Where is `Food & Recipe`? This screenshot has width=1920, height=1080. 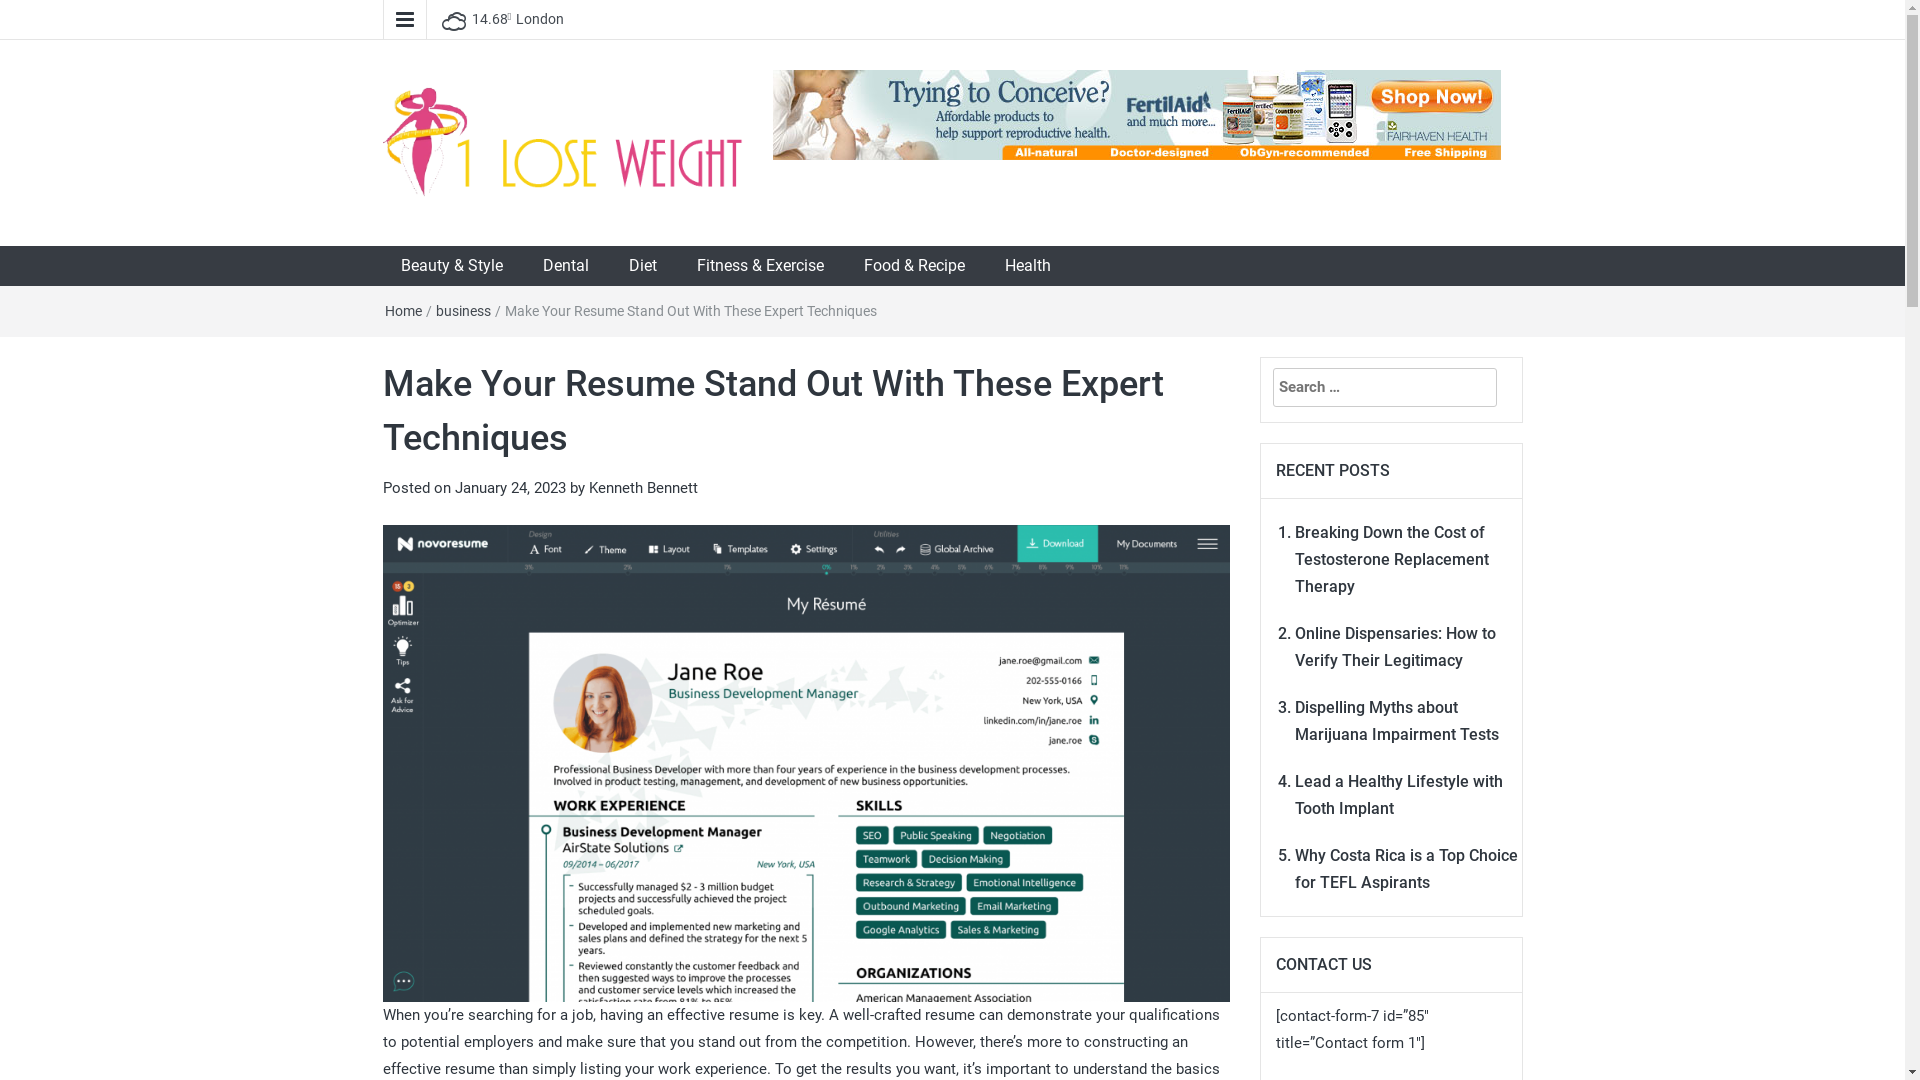
Food & Recipe is located at coordinates (914, 266).